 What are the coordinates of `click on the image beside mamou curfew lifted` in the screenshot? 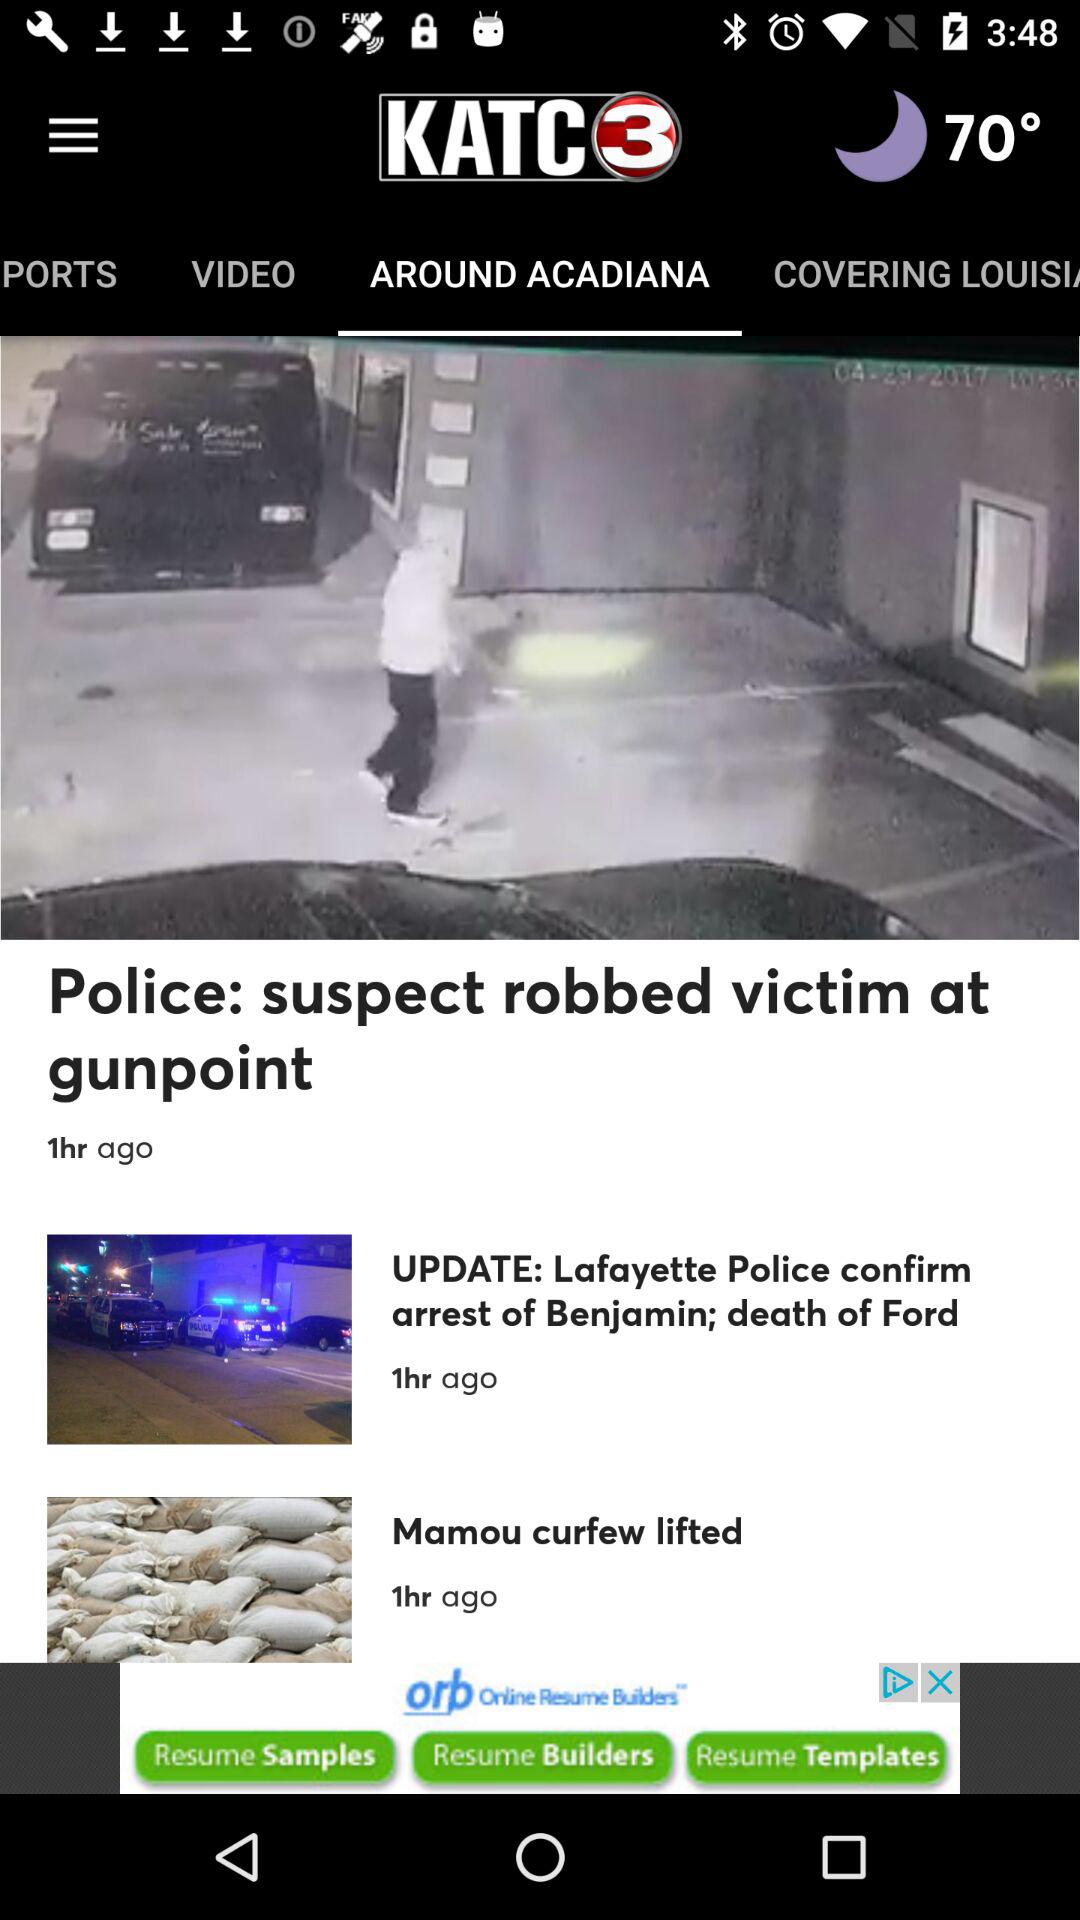 It's located at (200, 1580).